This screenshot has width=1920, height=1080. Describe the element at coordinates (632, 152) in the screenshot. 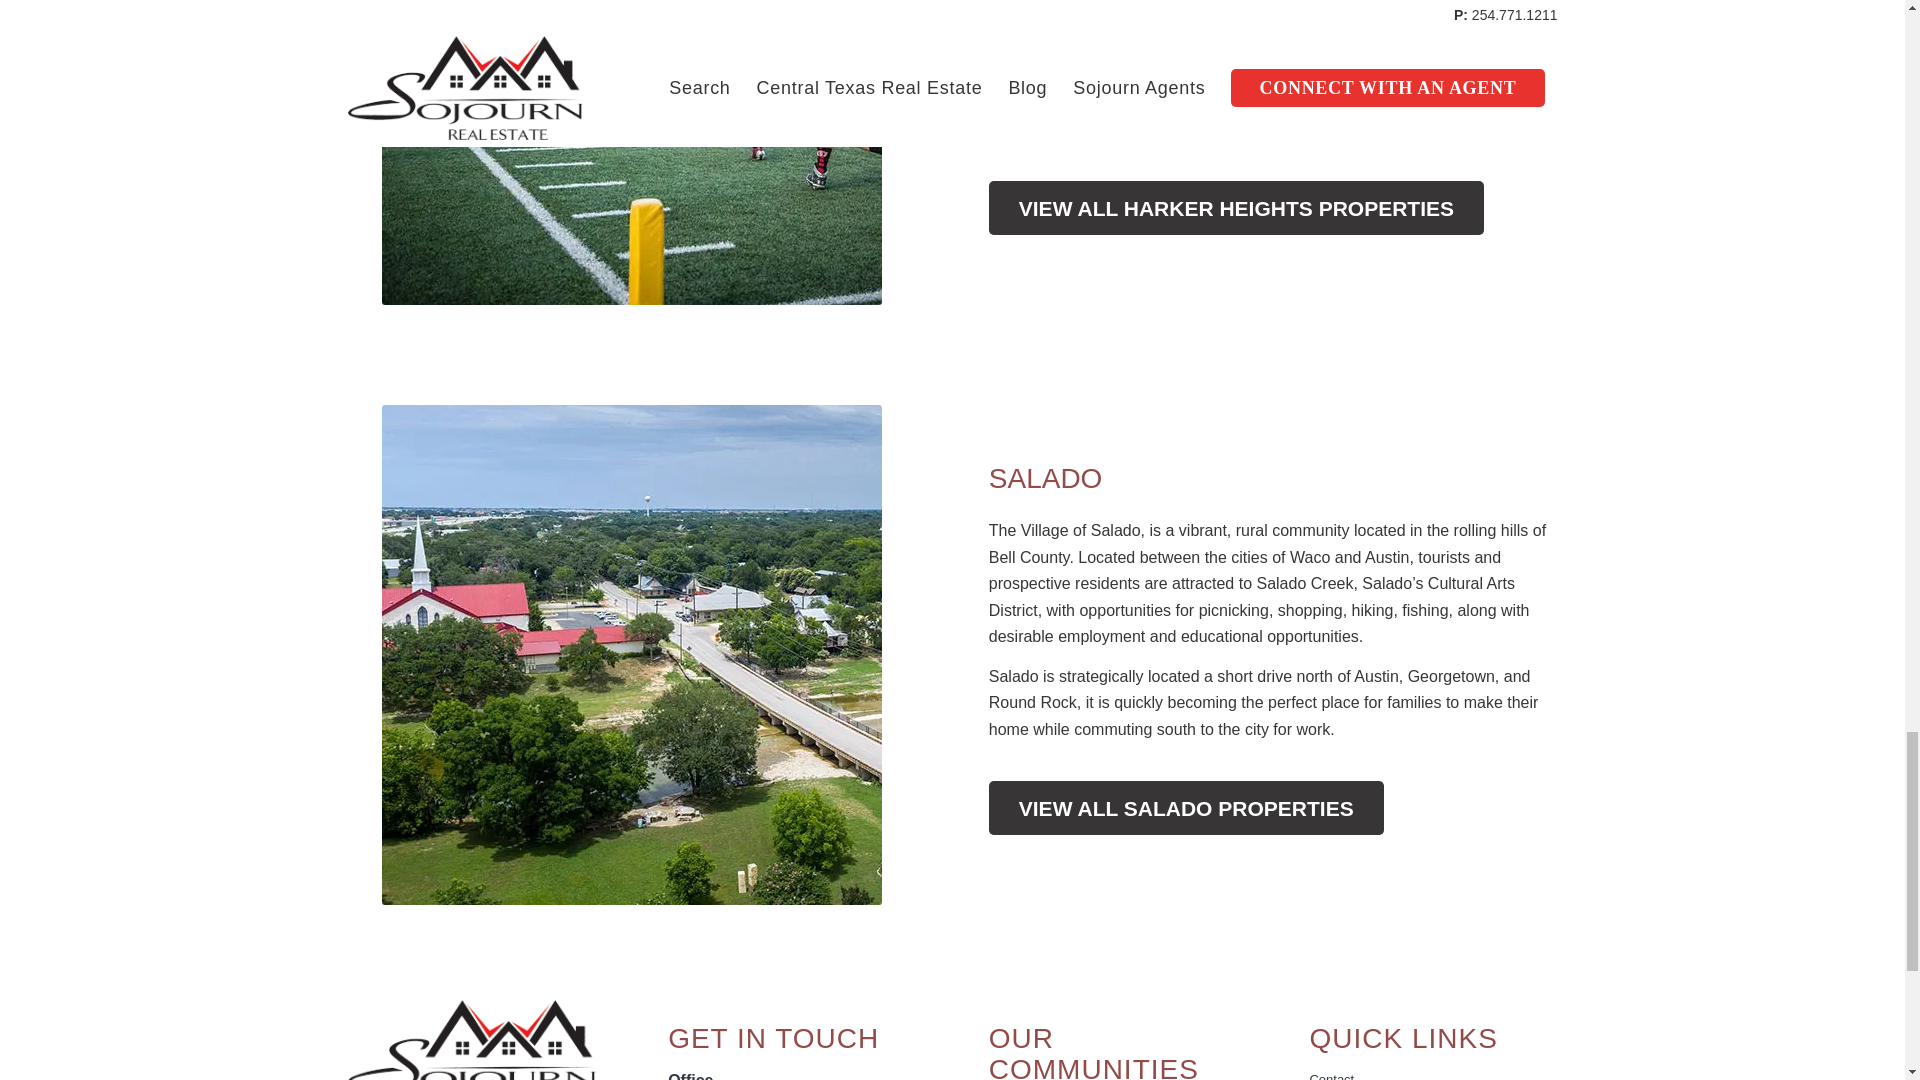

I see `harker-heights-community` at that location.